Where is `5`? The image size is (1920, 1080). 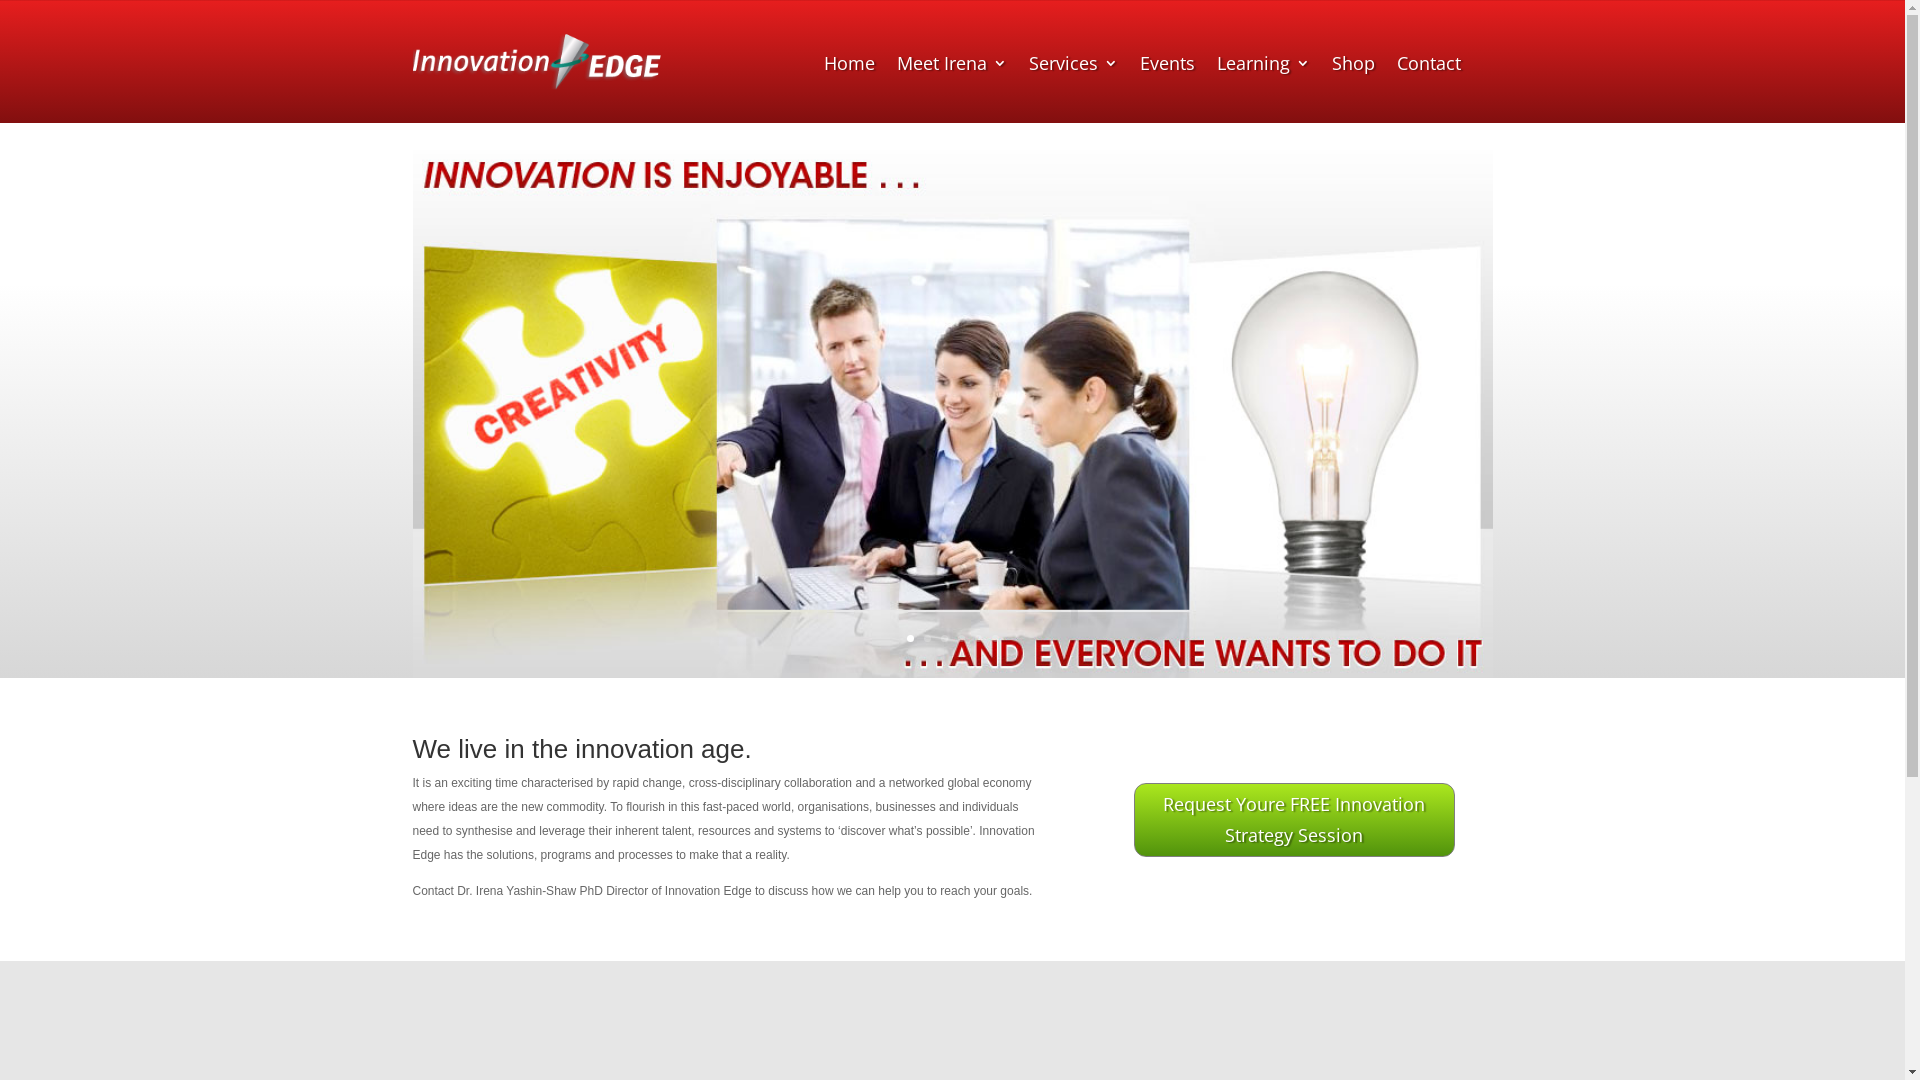
5 is located at coordinates (978, 638).